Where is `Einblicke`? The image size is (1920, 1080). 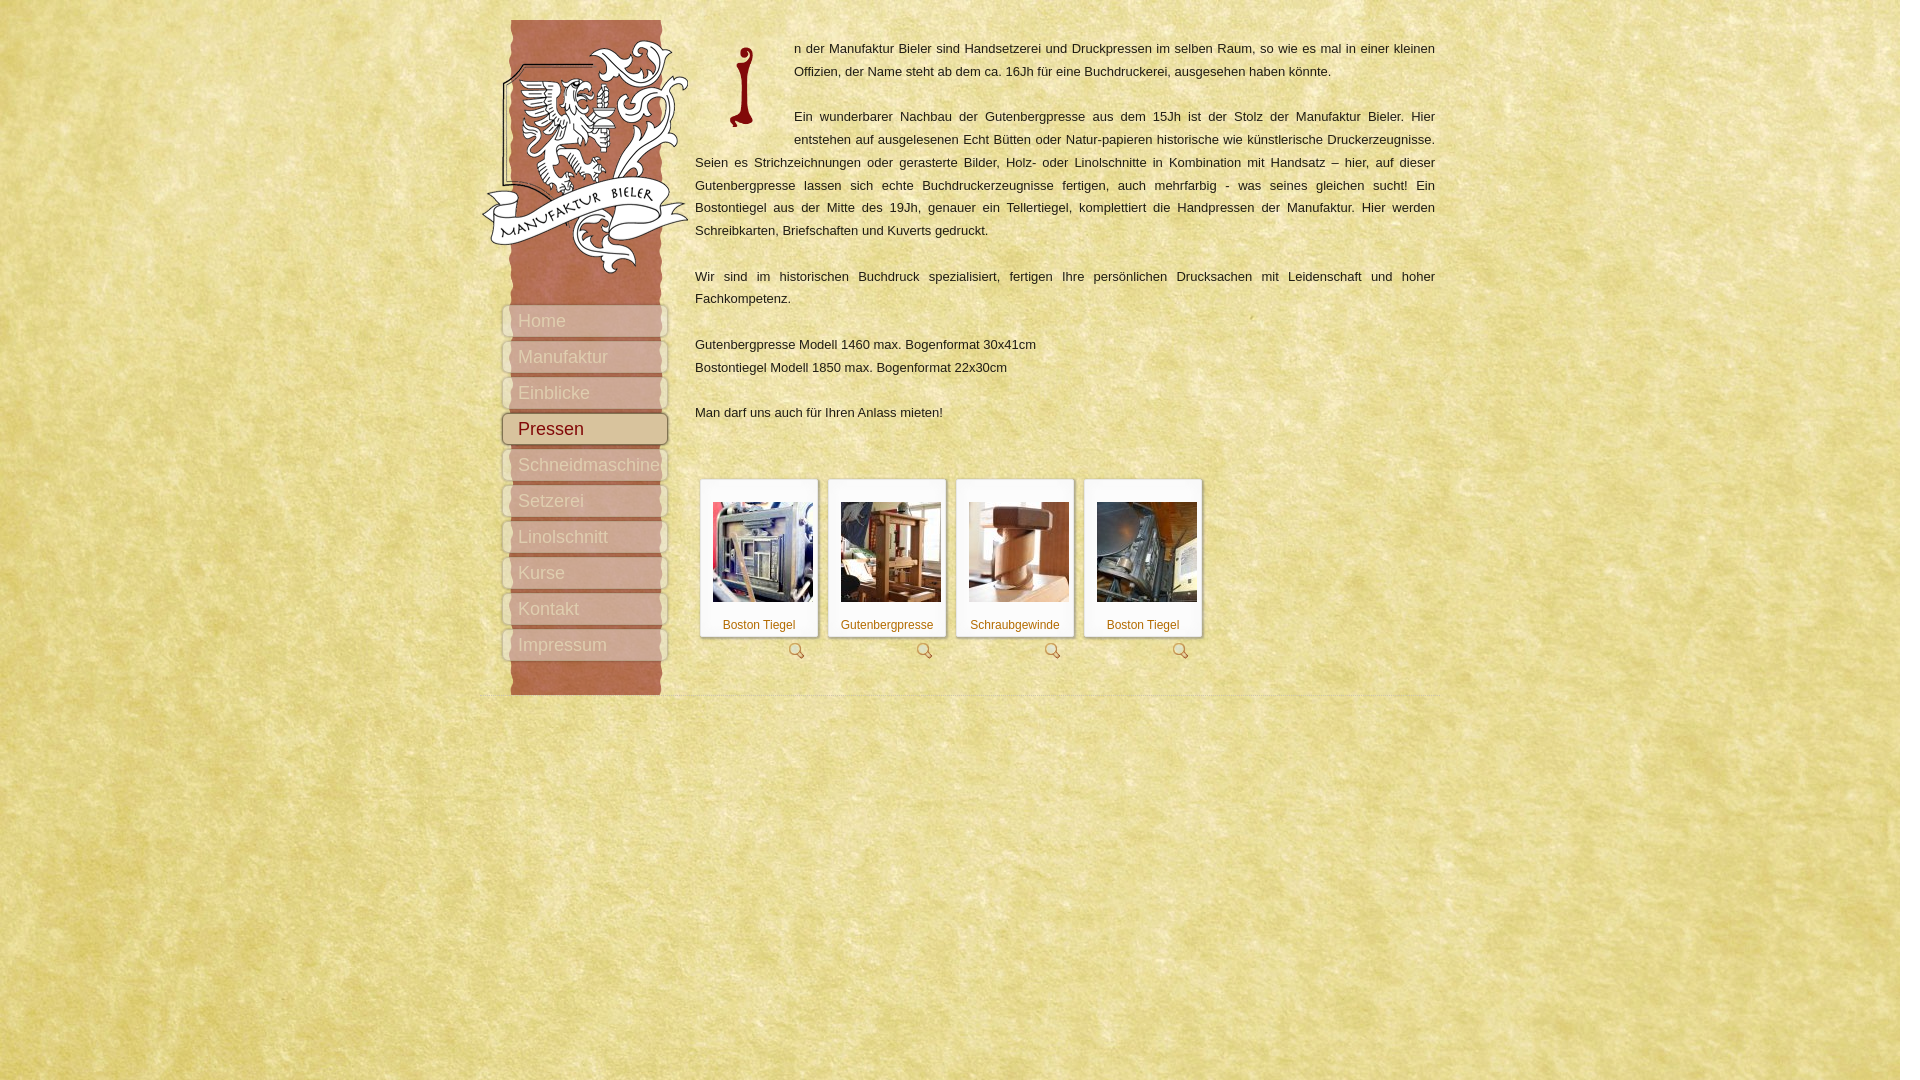
Einblicke is located at coordinates (585, 393).